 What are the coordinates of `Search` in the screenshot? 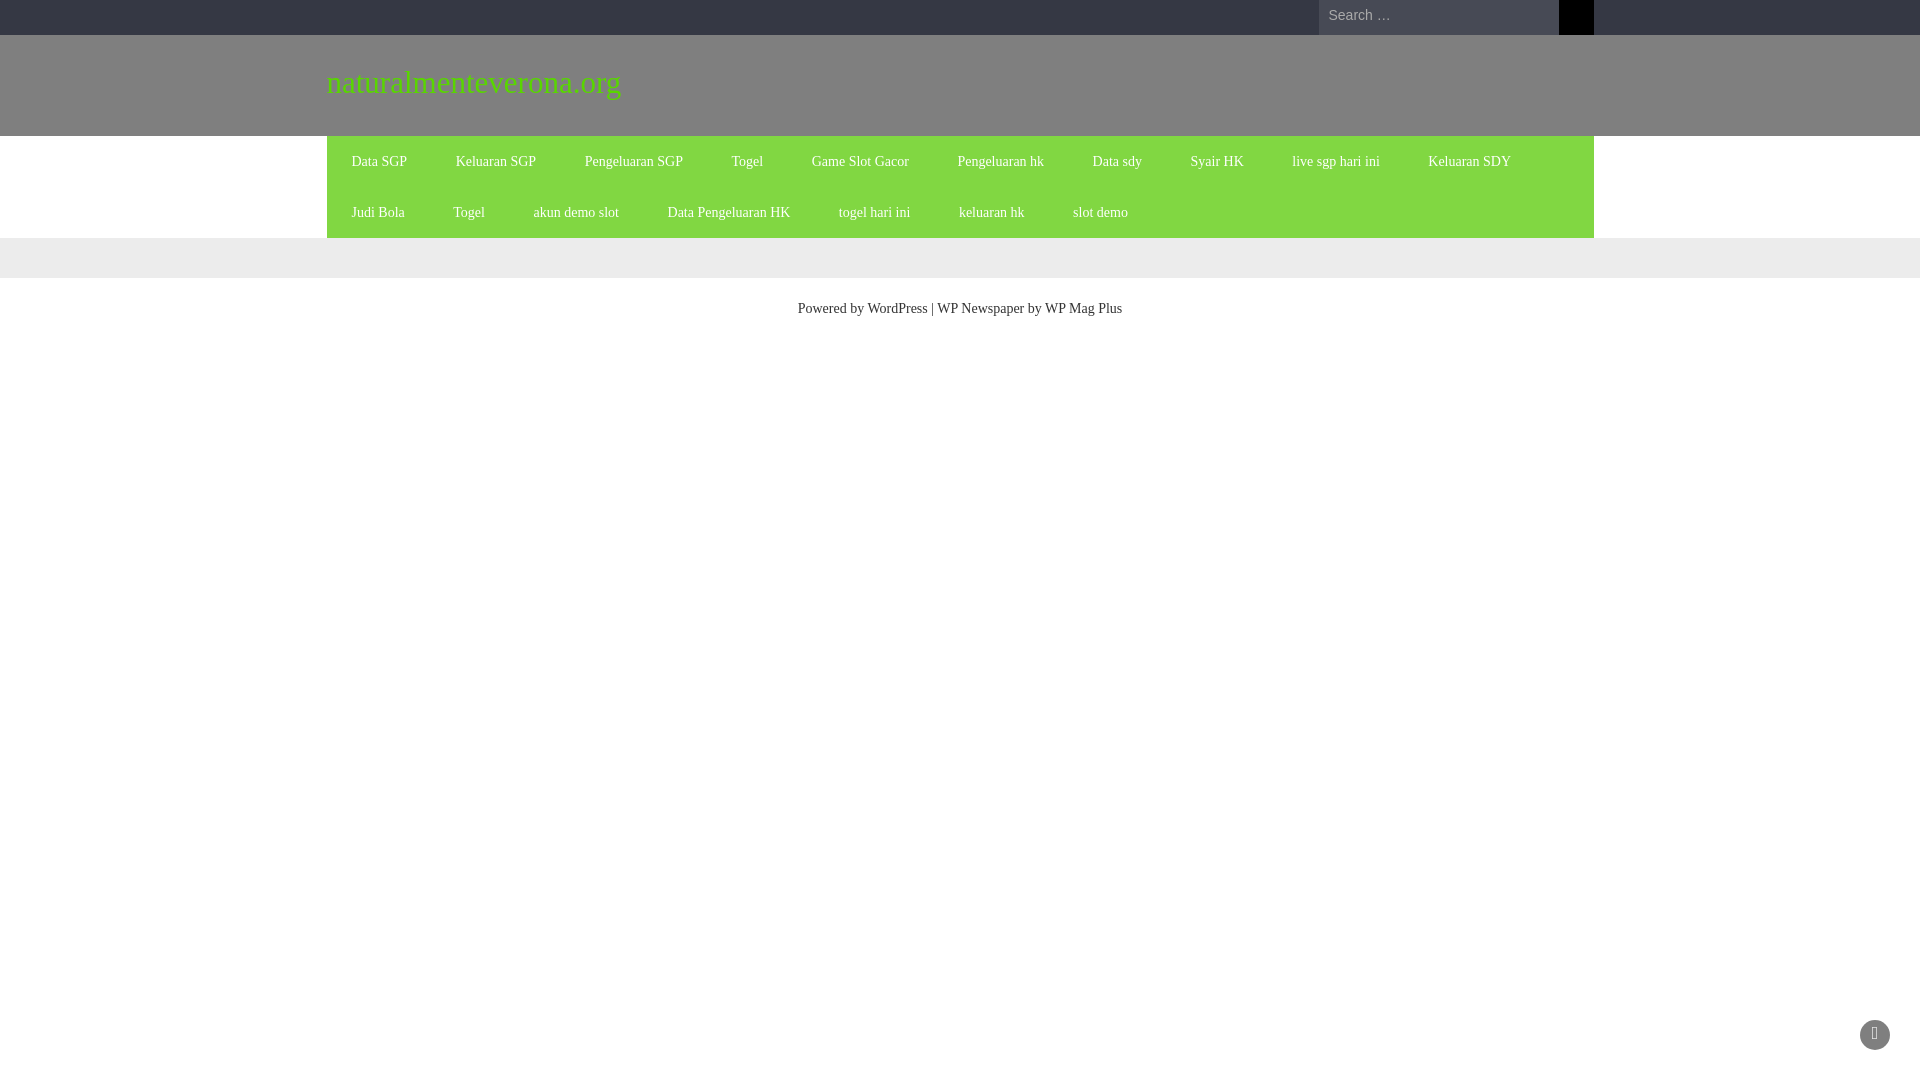 It's located at (1575, 17).